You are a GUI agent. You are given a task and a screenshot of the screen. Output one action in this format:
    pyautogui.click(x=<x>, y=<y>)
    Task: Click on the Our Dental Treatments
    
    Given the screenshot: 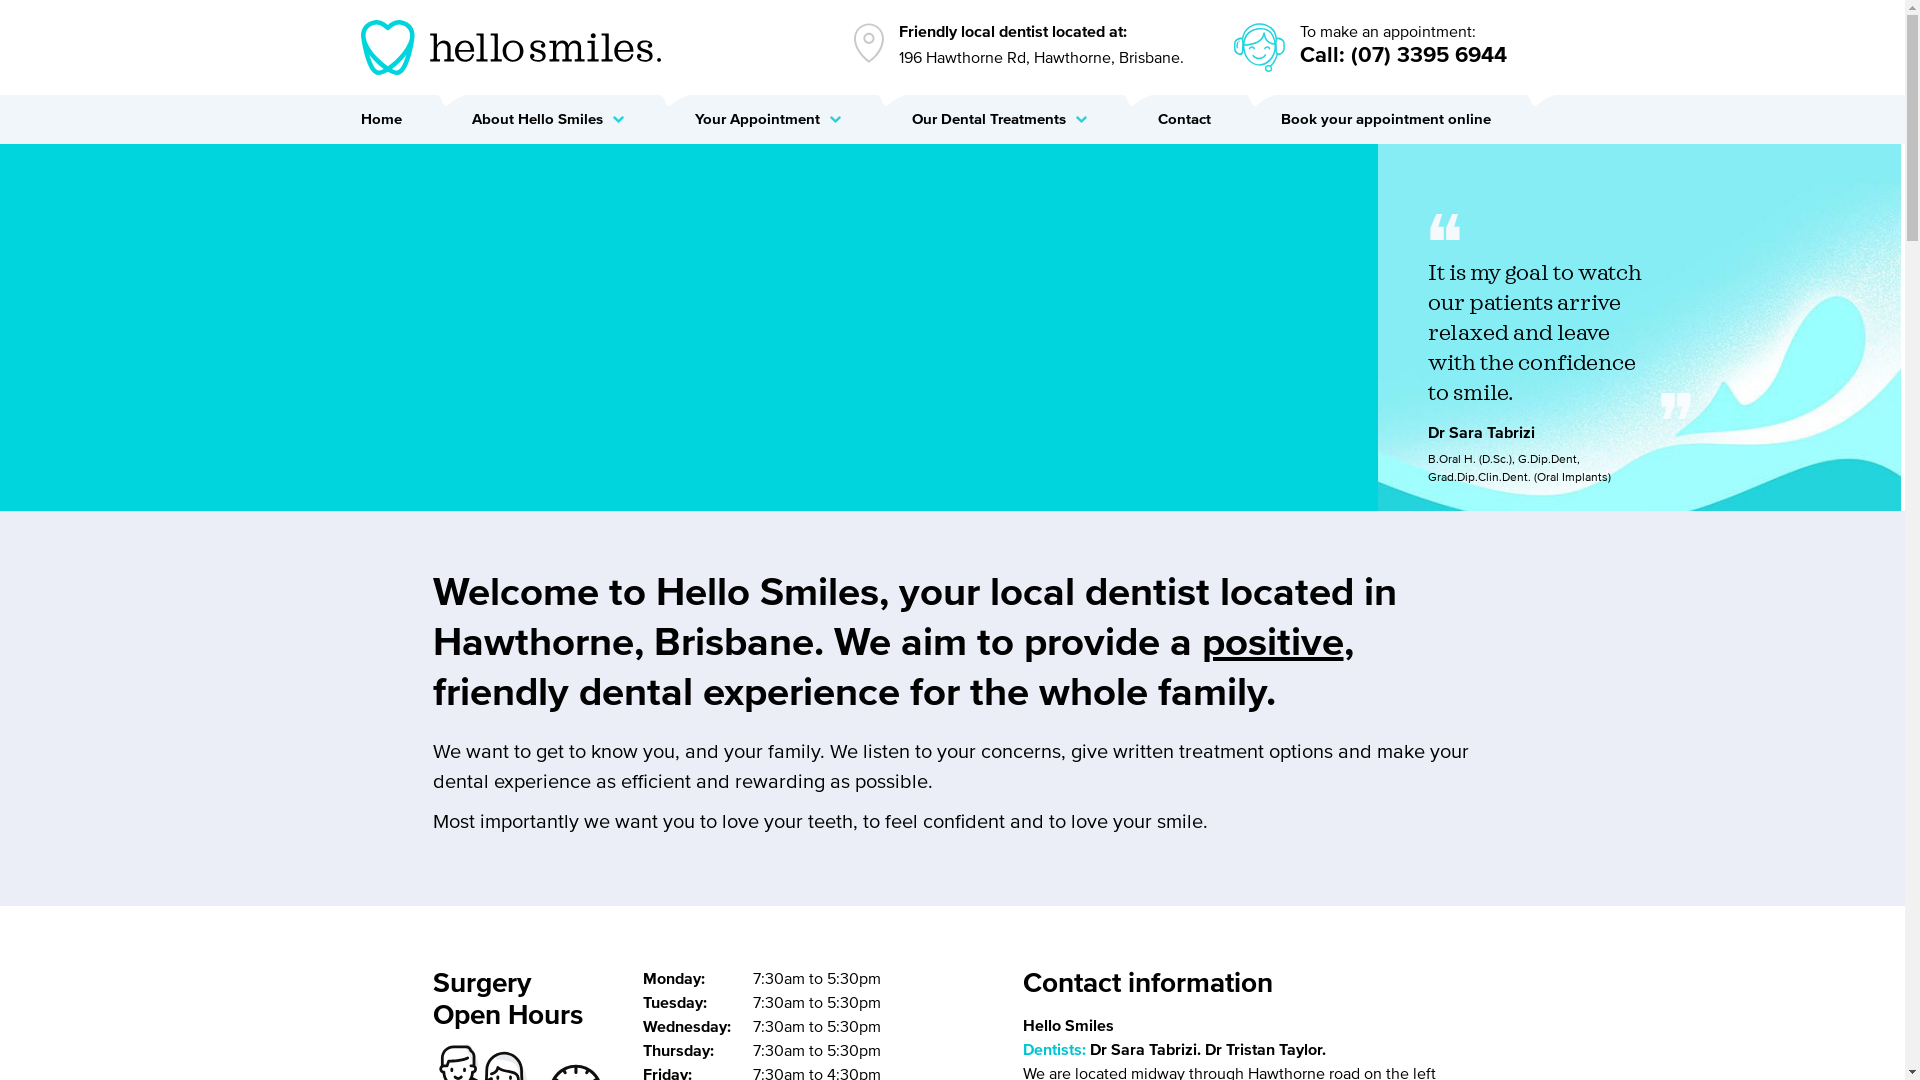 What is the action you would take?
    pyautogui.click(x=1027, y=120)
    